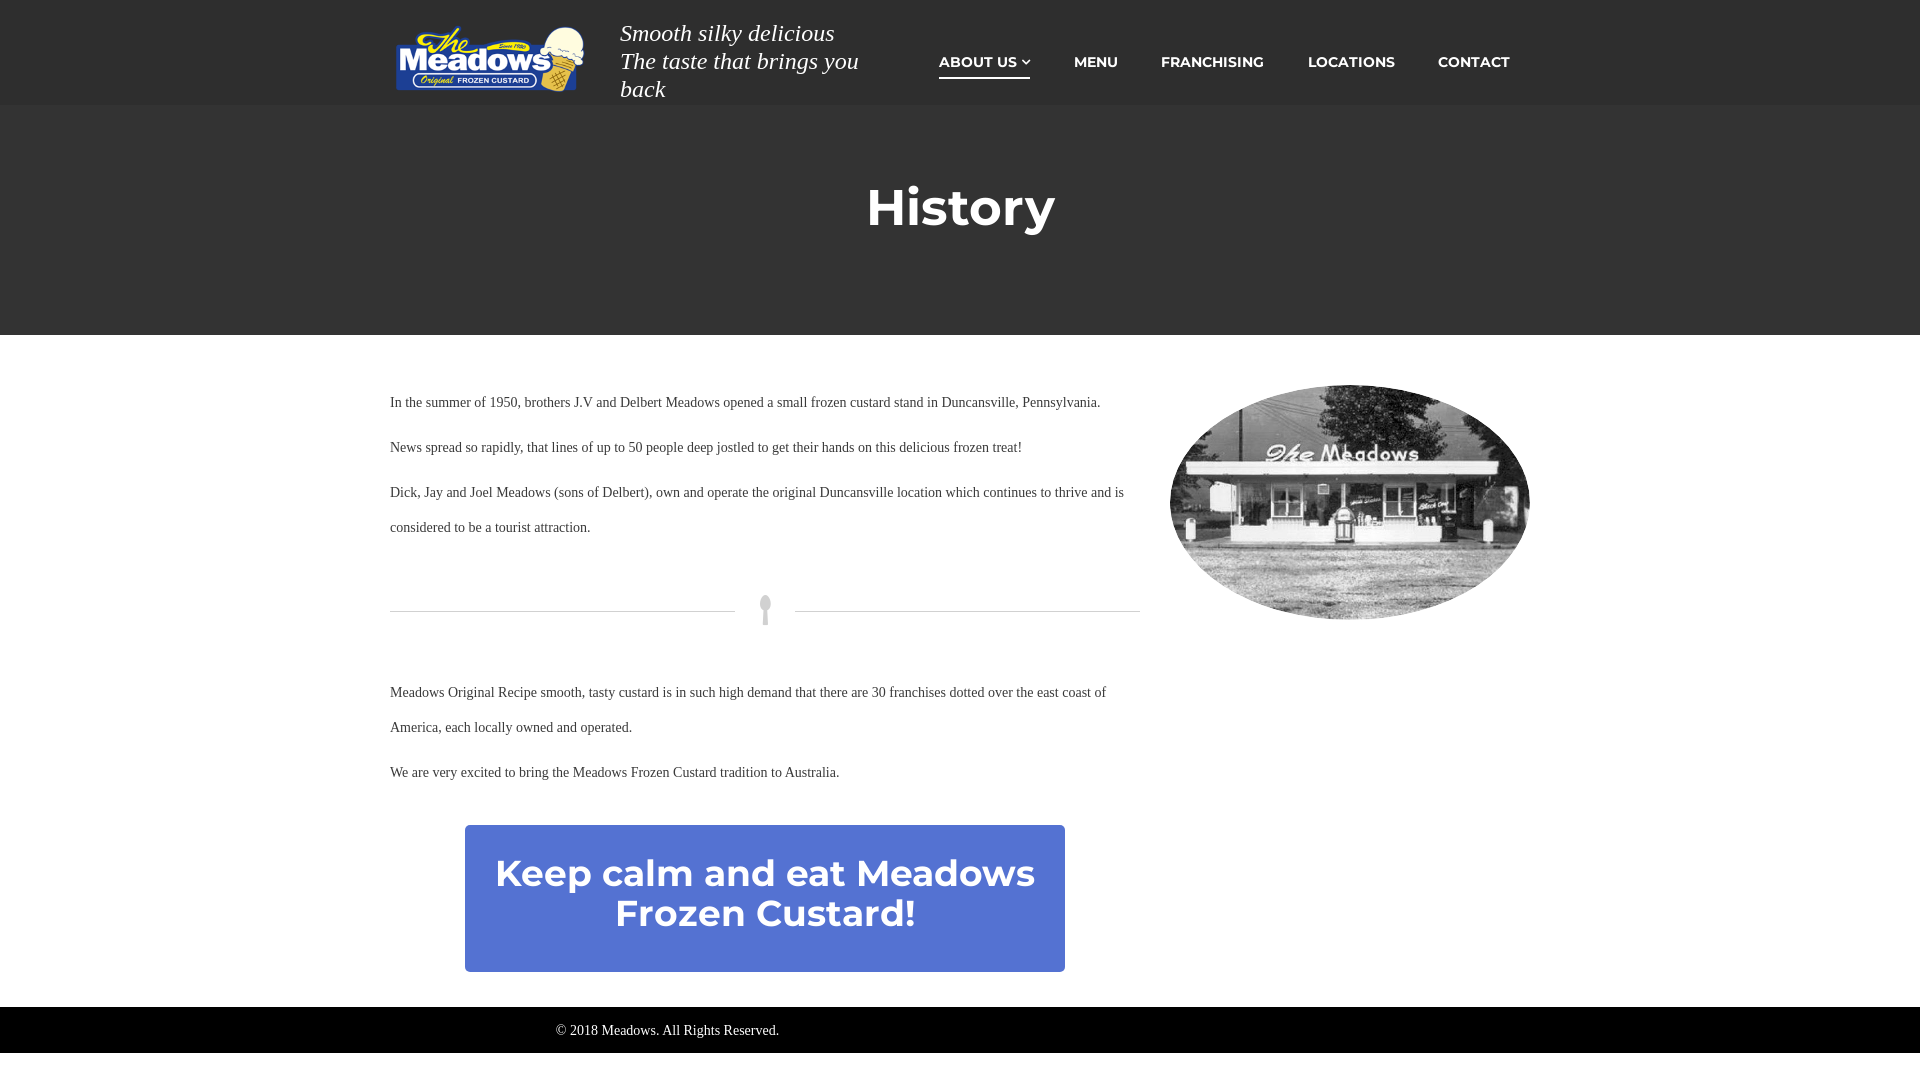  Describe the element at coordinates (490, 58) in the screenshot. I see `Logo` at that location.